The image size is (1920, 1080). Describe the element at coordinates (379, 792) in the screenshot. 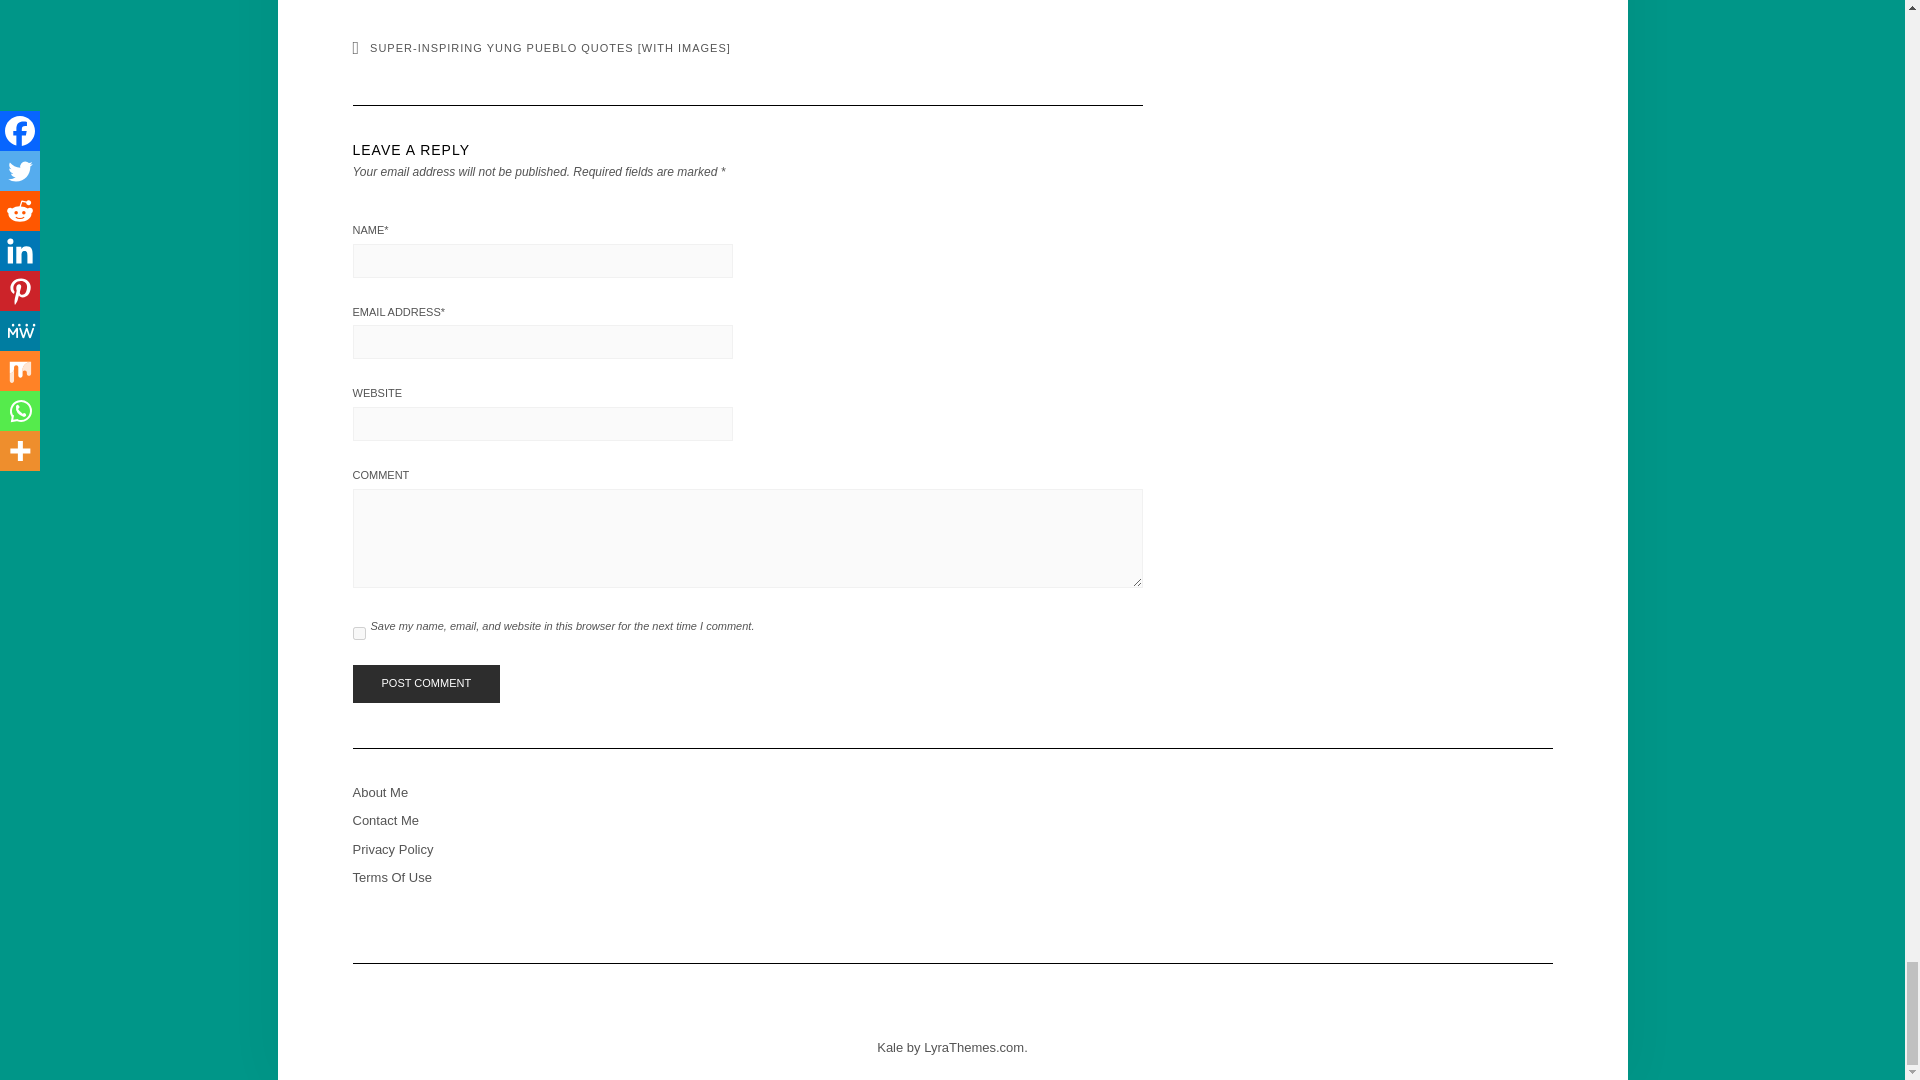

I see `About Me` at that location.